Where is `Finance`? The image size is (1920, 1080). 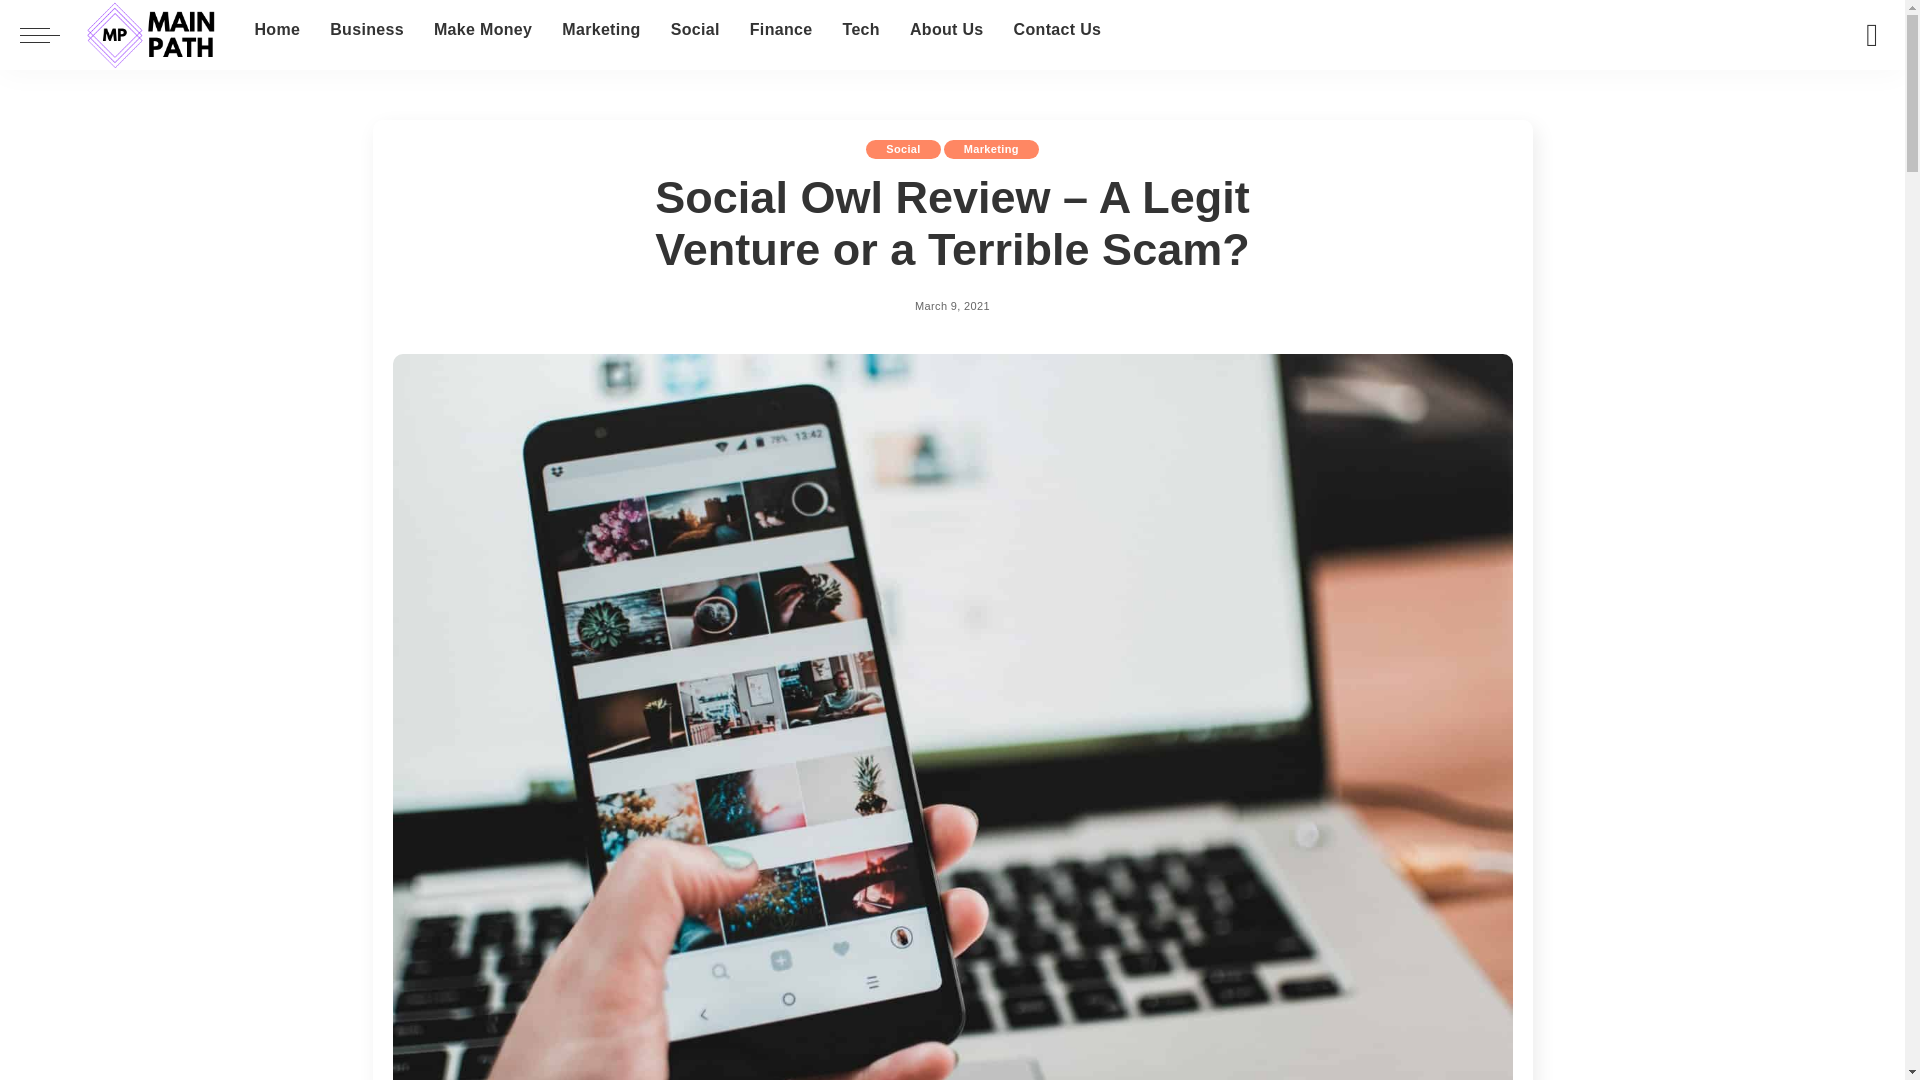 Finance is located at coordinates (781, 30).